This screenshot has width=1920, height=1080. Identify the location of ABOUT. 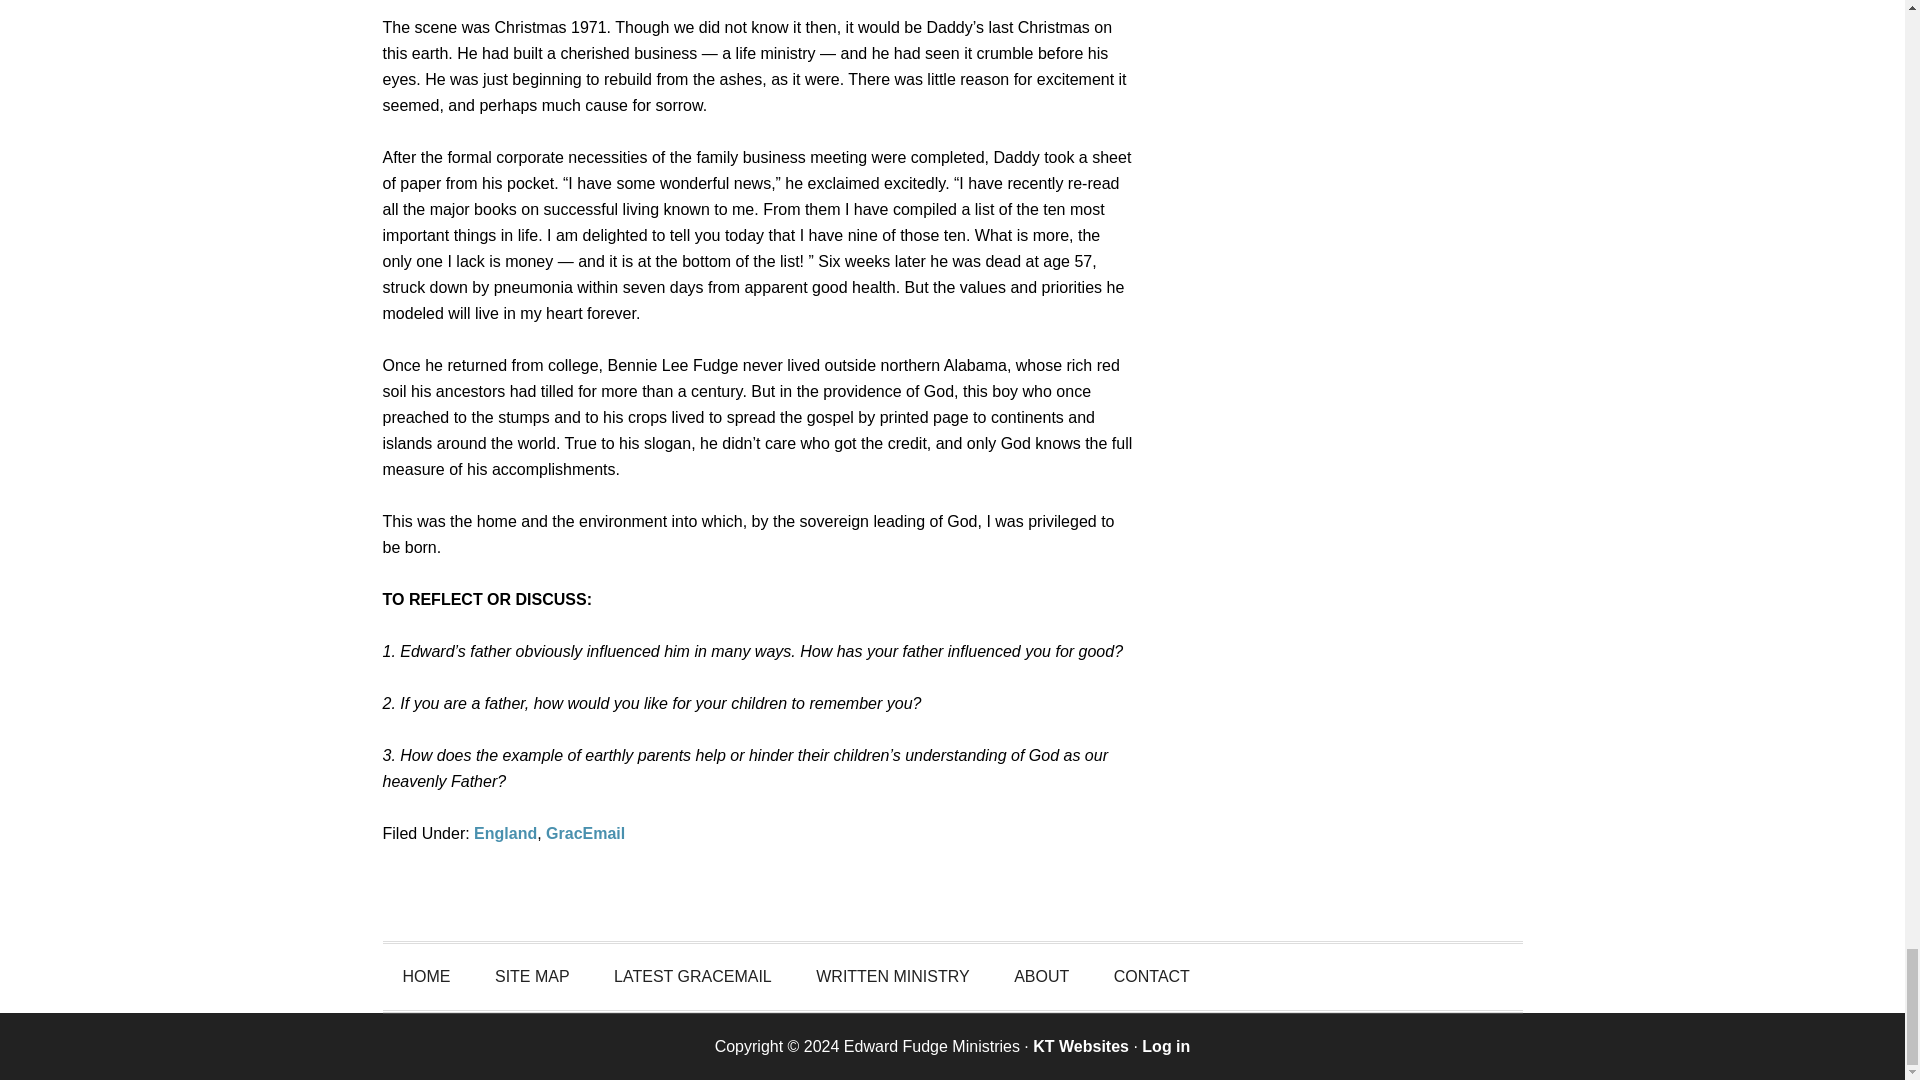
(1041, 976).